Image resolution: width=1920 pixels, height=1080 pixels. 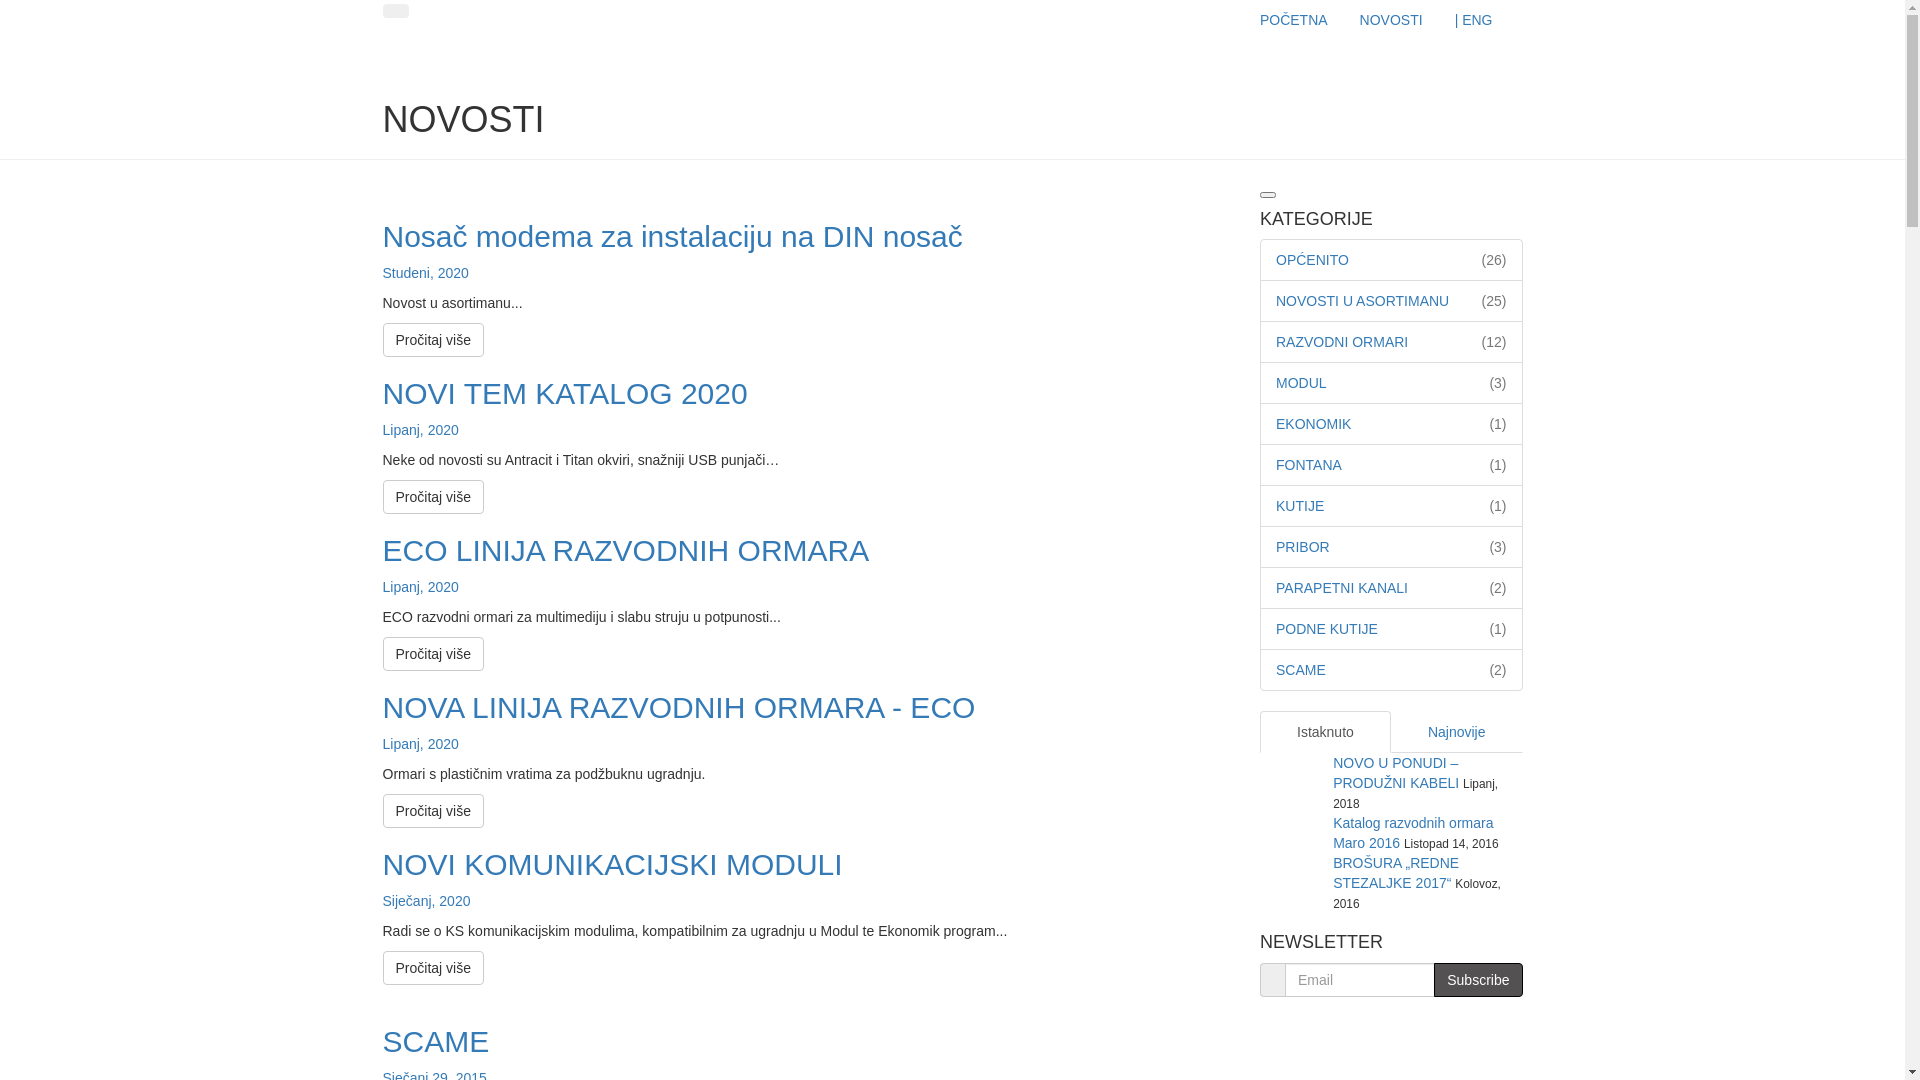 What do you see at coordinates (425, 273) in the screenshot?
I see `Studeni, 2020` at bounding box center [425, 273].